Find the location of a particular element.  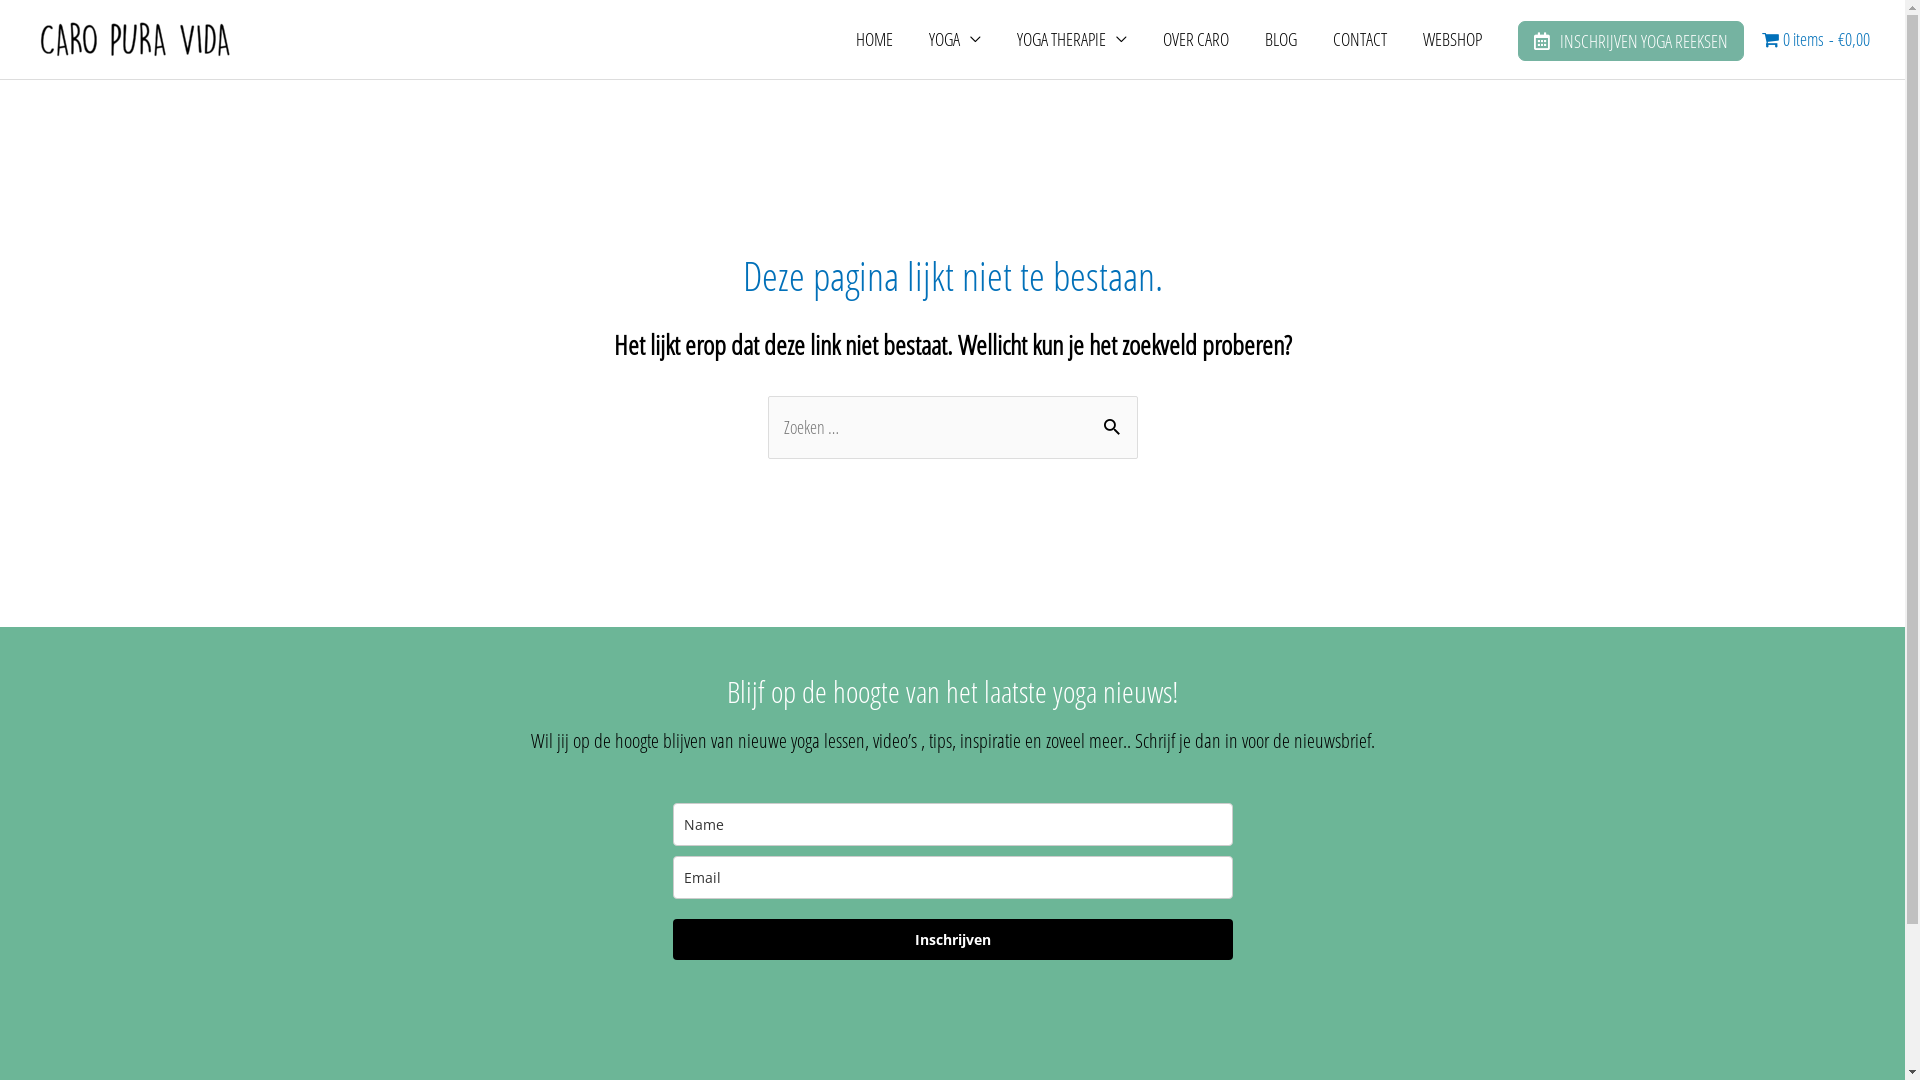

BLOG is located at coordinates (1280, 39).